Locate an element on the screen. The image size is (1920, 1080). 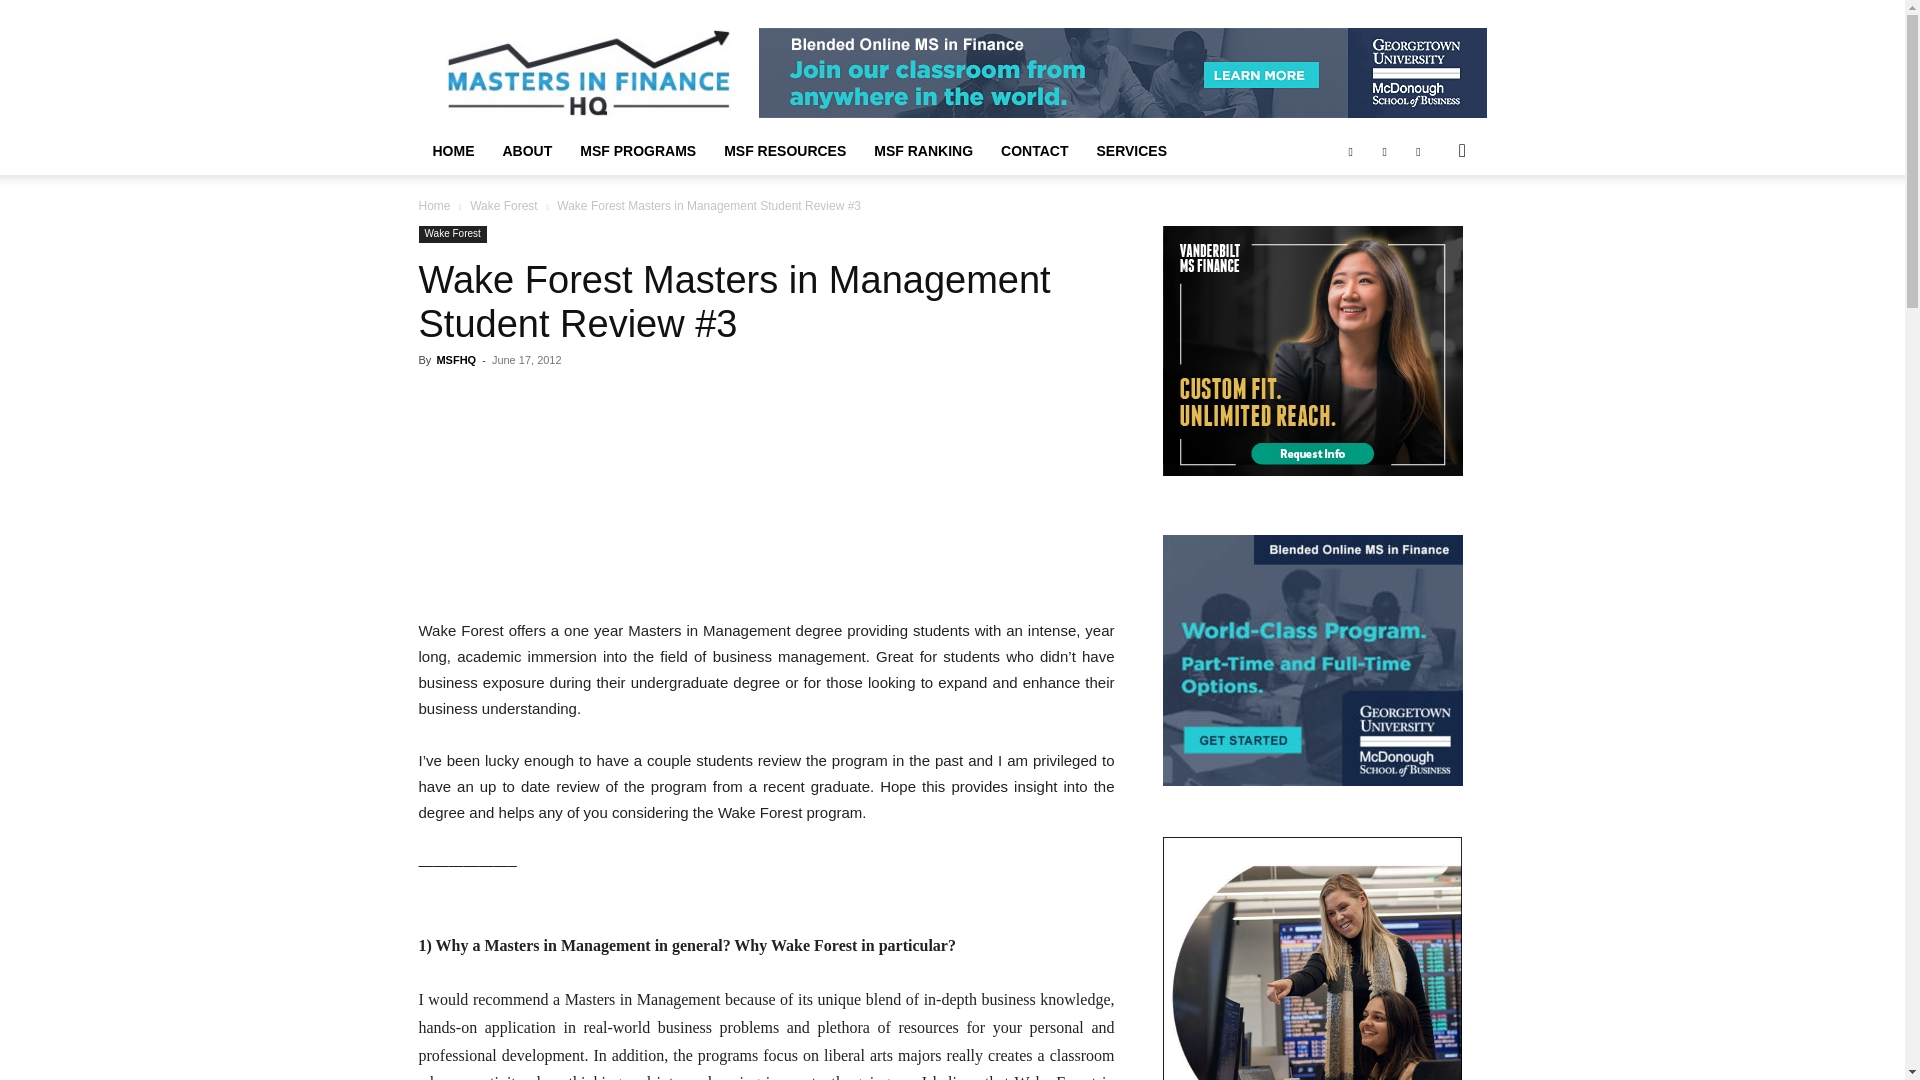
Wake Forest is located at coordinates (452, 234).